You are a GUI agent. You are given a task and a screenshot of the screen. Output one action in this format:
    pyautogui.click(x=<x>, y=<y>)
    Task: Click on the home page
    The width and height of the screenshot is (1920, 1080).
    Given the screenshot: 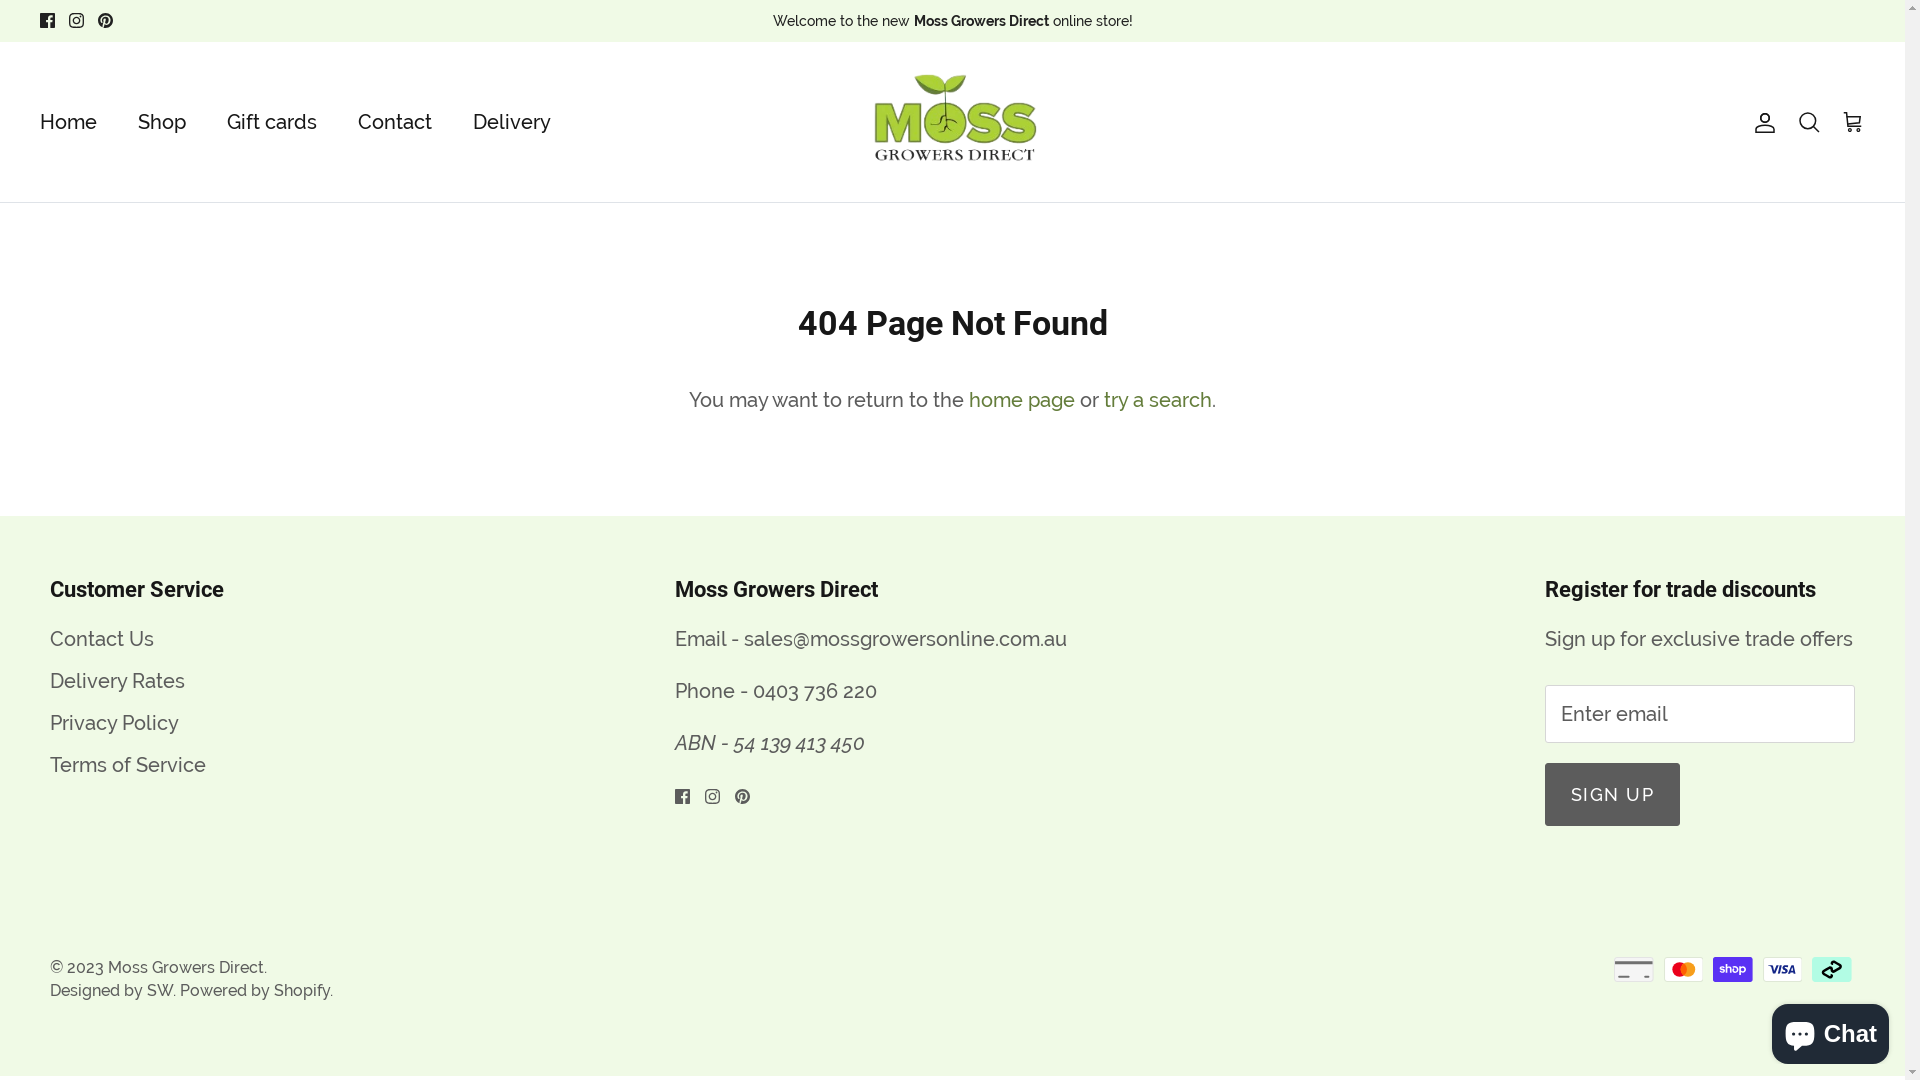 What is the action you would take?
    pyautogui.click(x=1022, y=400)
    